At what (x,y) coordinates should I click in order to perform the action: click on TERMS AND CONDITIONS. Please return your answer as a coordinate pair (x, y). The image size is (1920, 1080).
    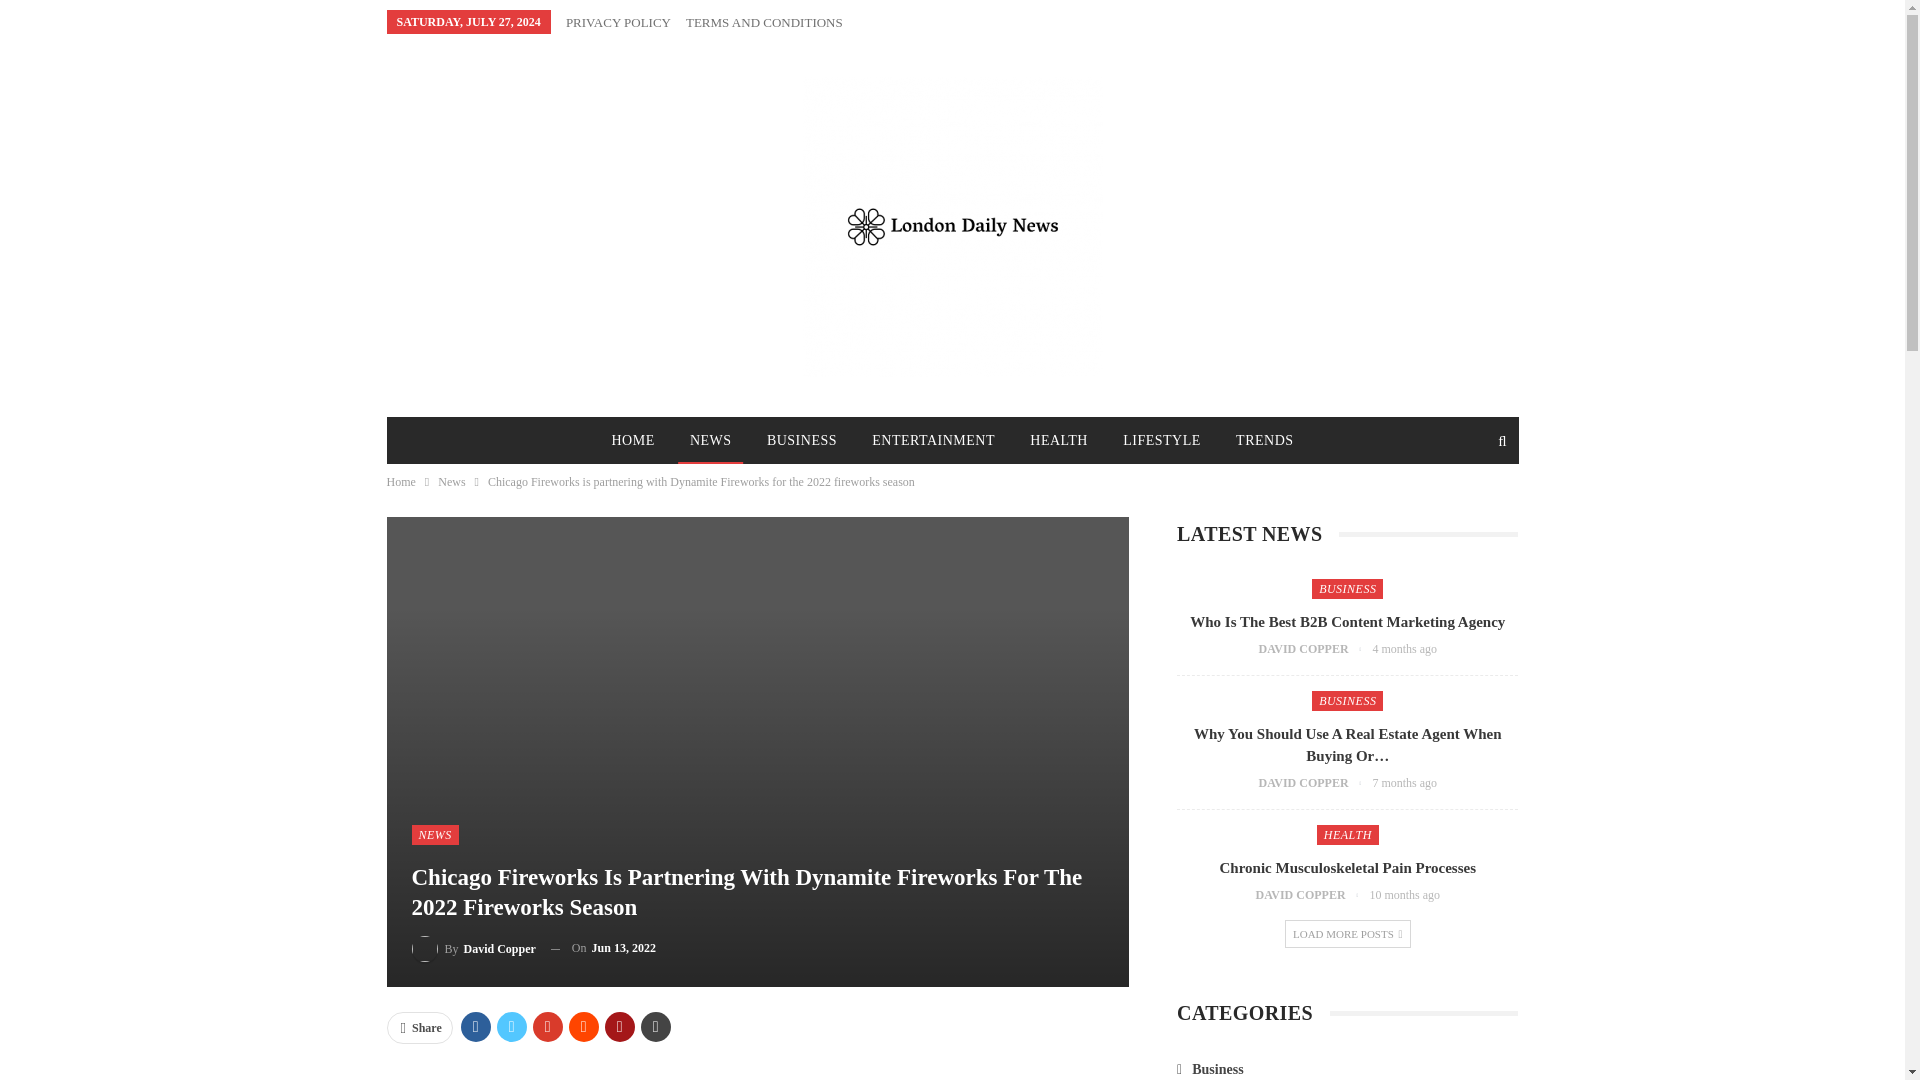
    Looking at the image, I should click on (764, 22).